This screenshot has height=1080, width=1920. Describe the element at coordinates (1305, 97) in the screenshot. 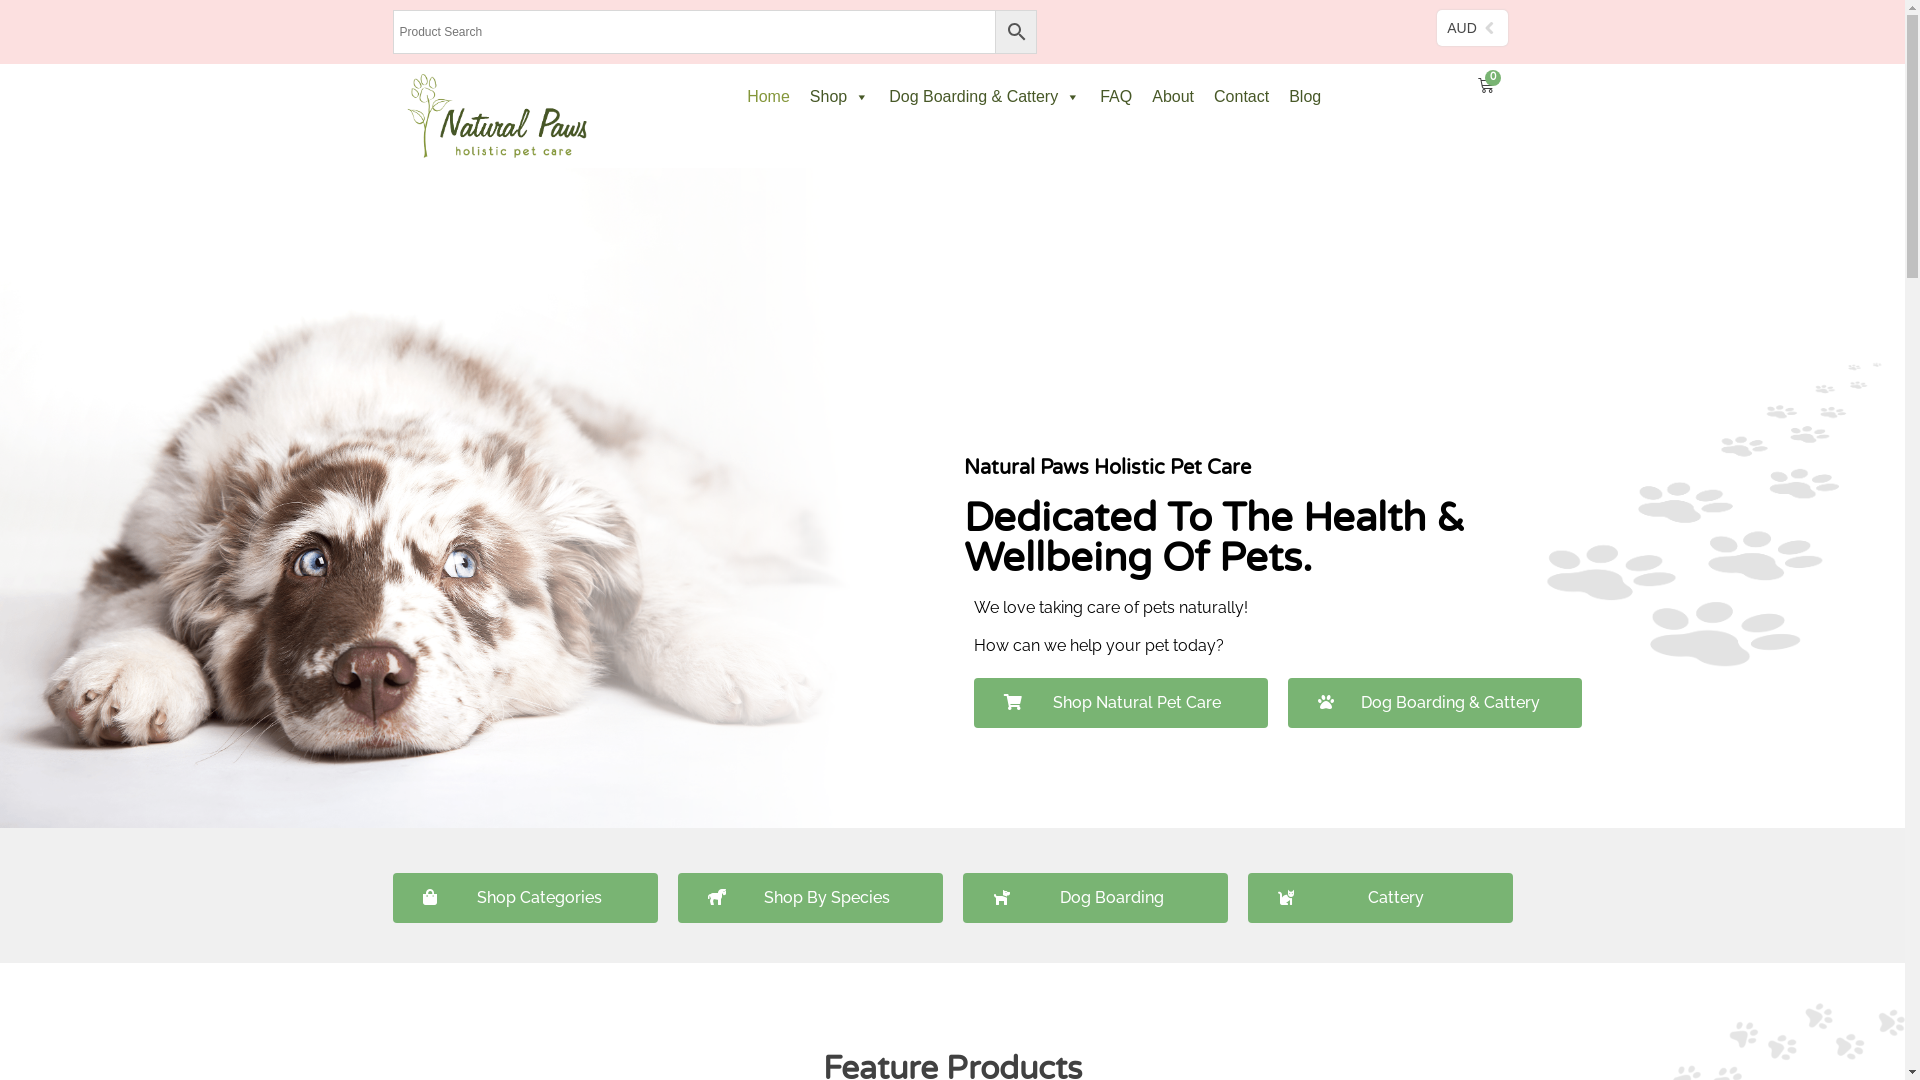

I see `Blog` at that location.